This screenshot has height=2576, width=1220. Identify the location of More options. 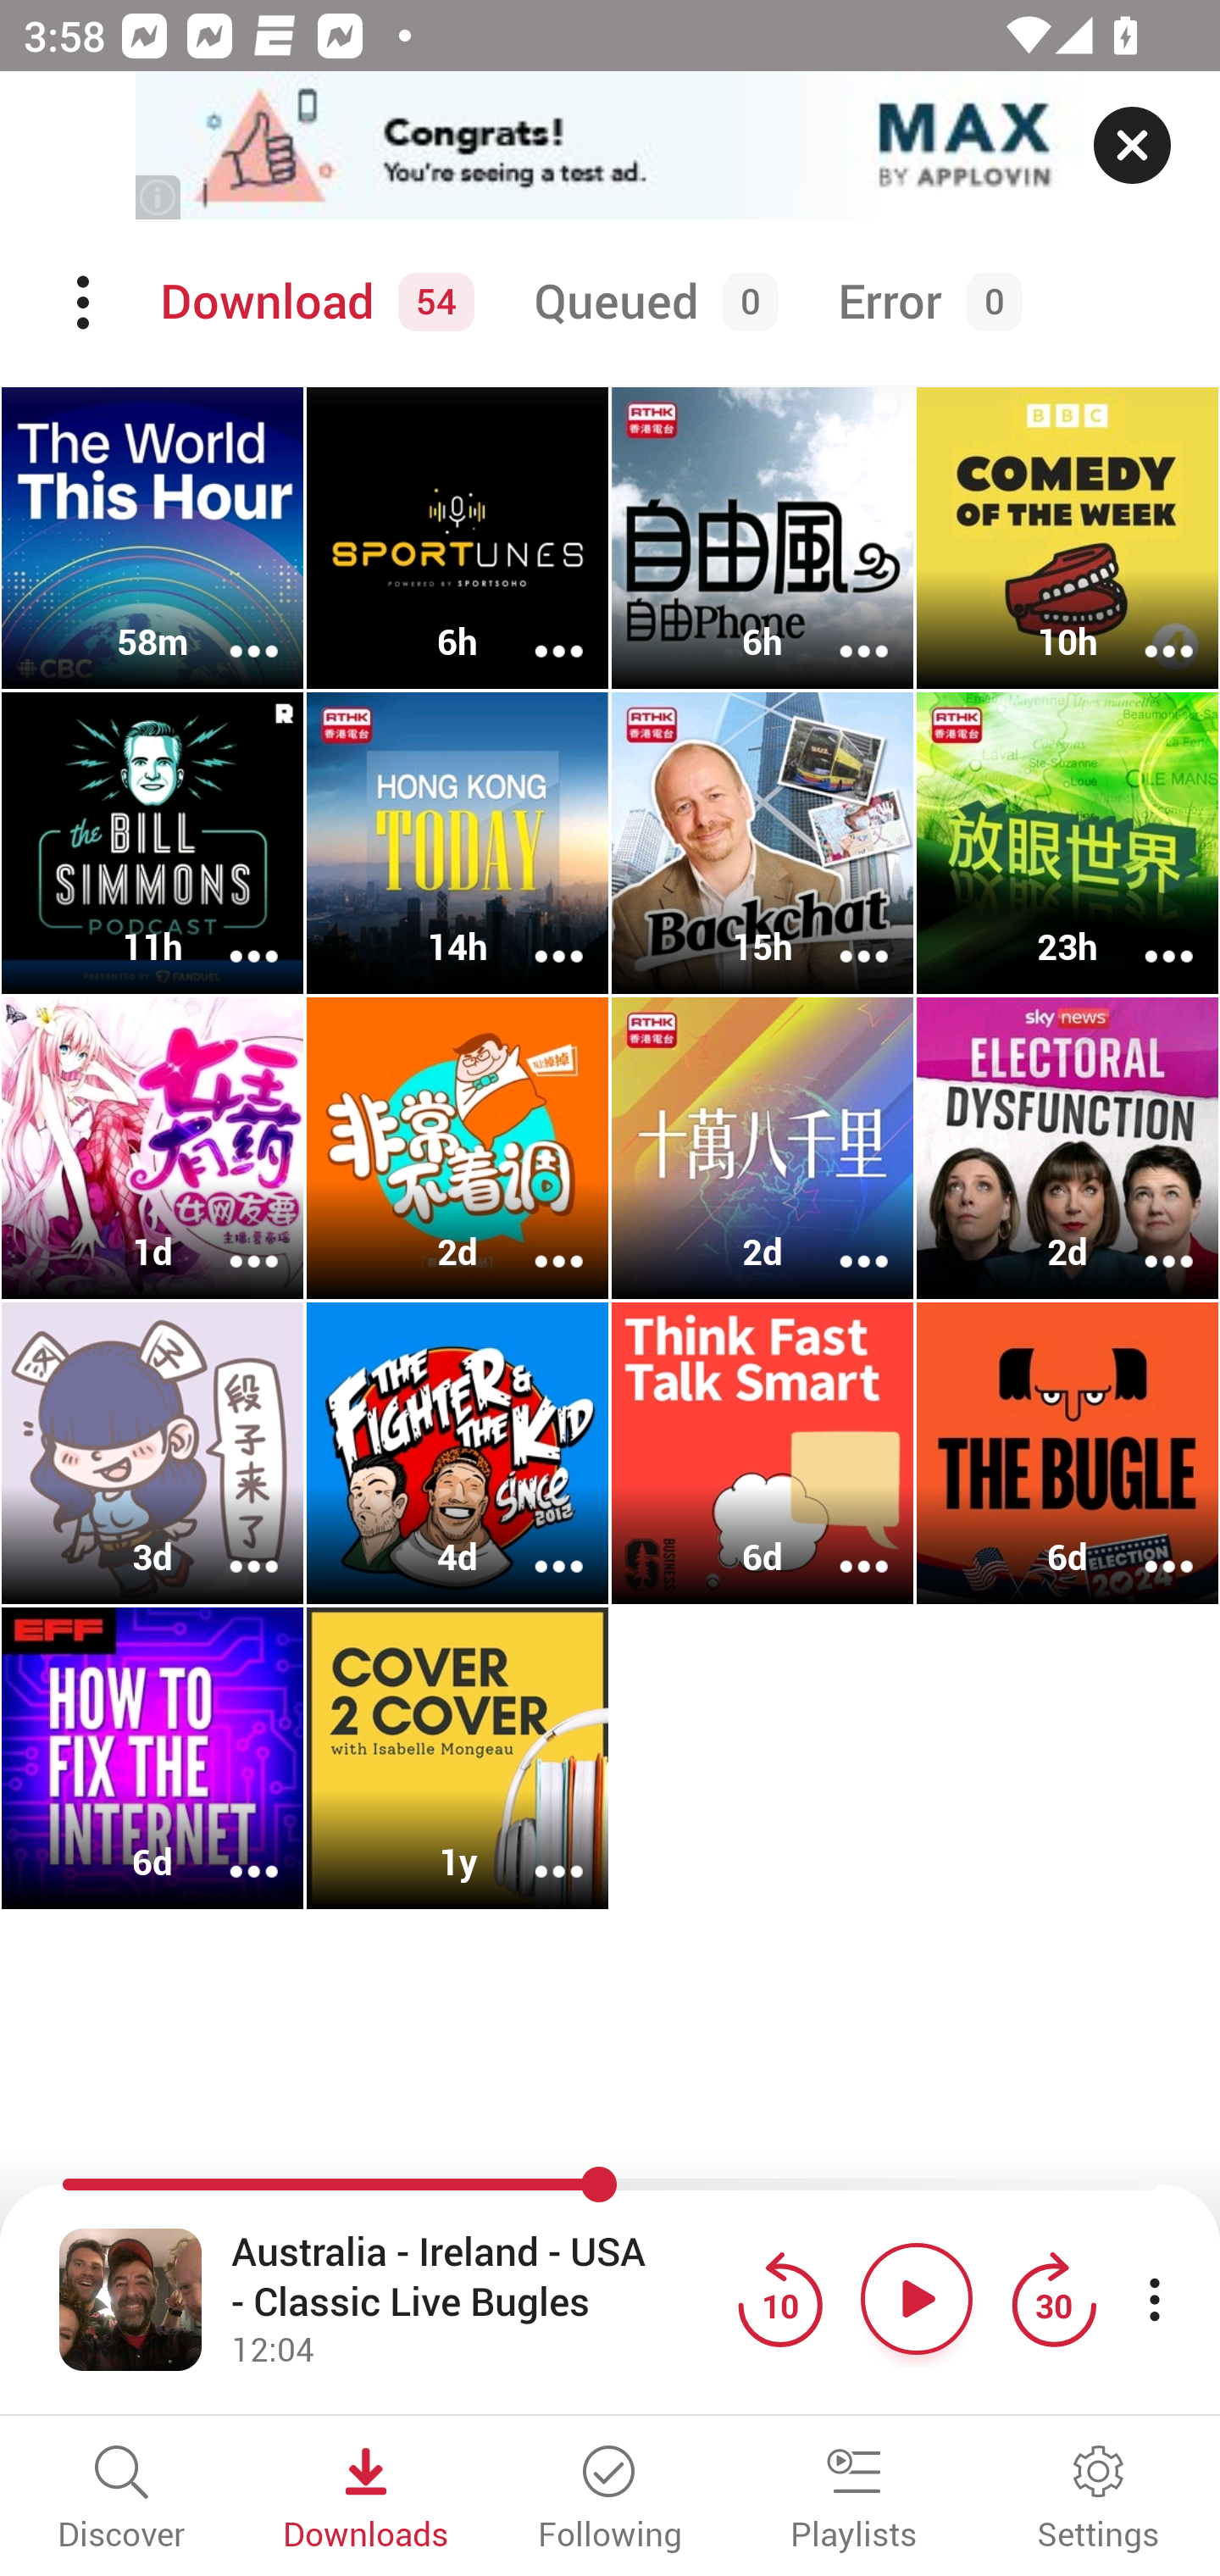
(842, 935).